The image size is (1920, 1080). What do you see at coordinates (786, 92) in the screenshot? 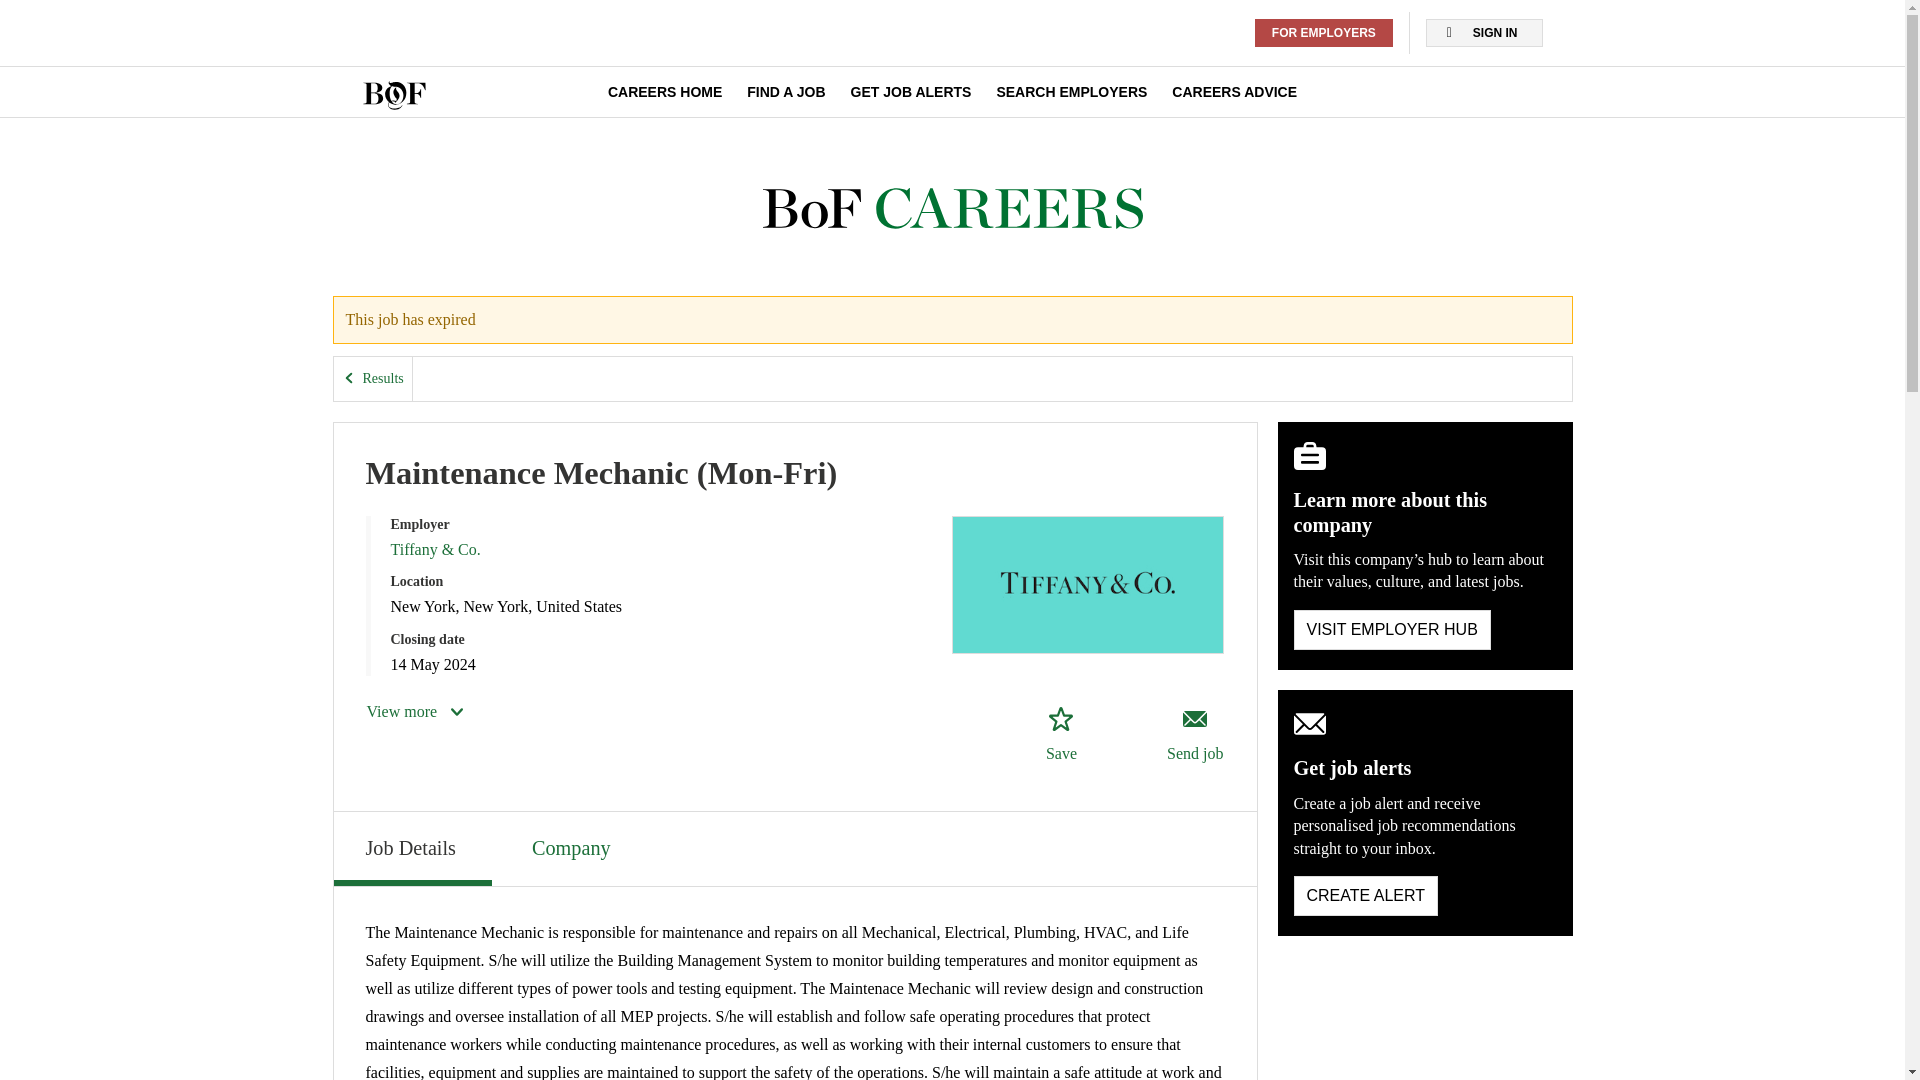
I see `FIND A JOB` at bounding box center [786, 92].